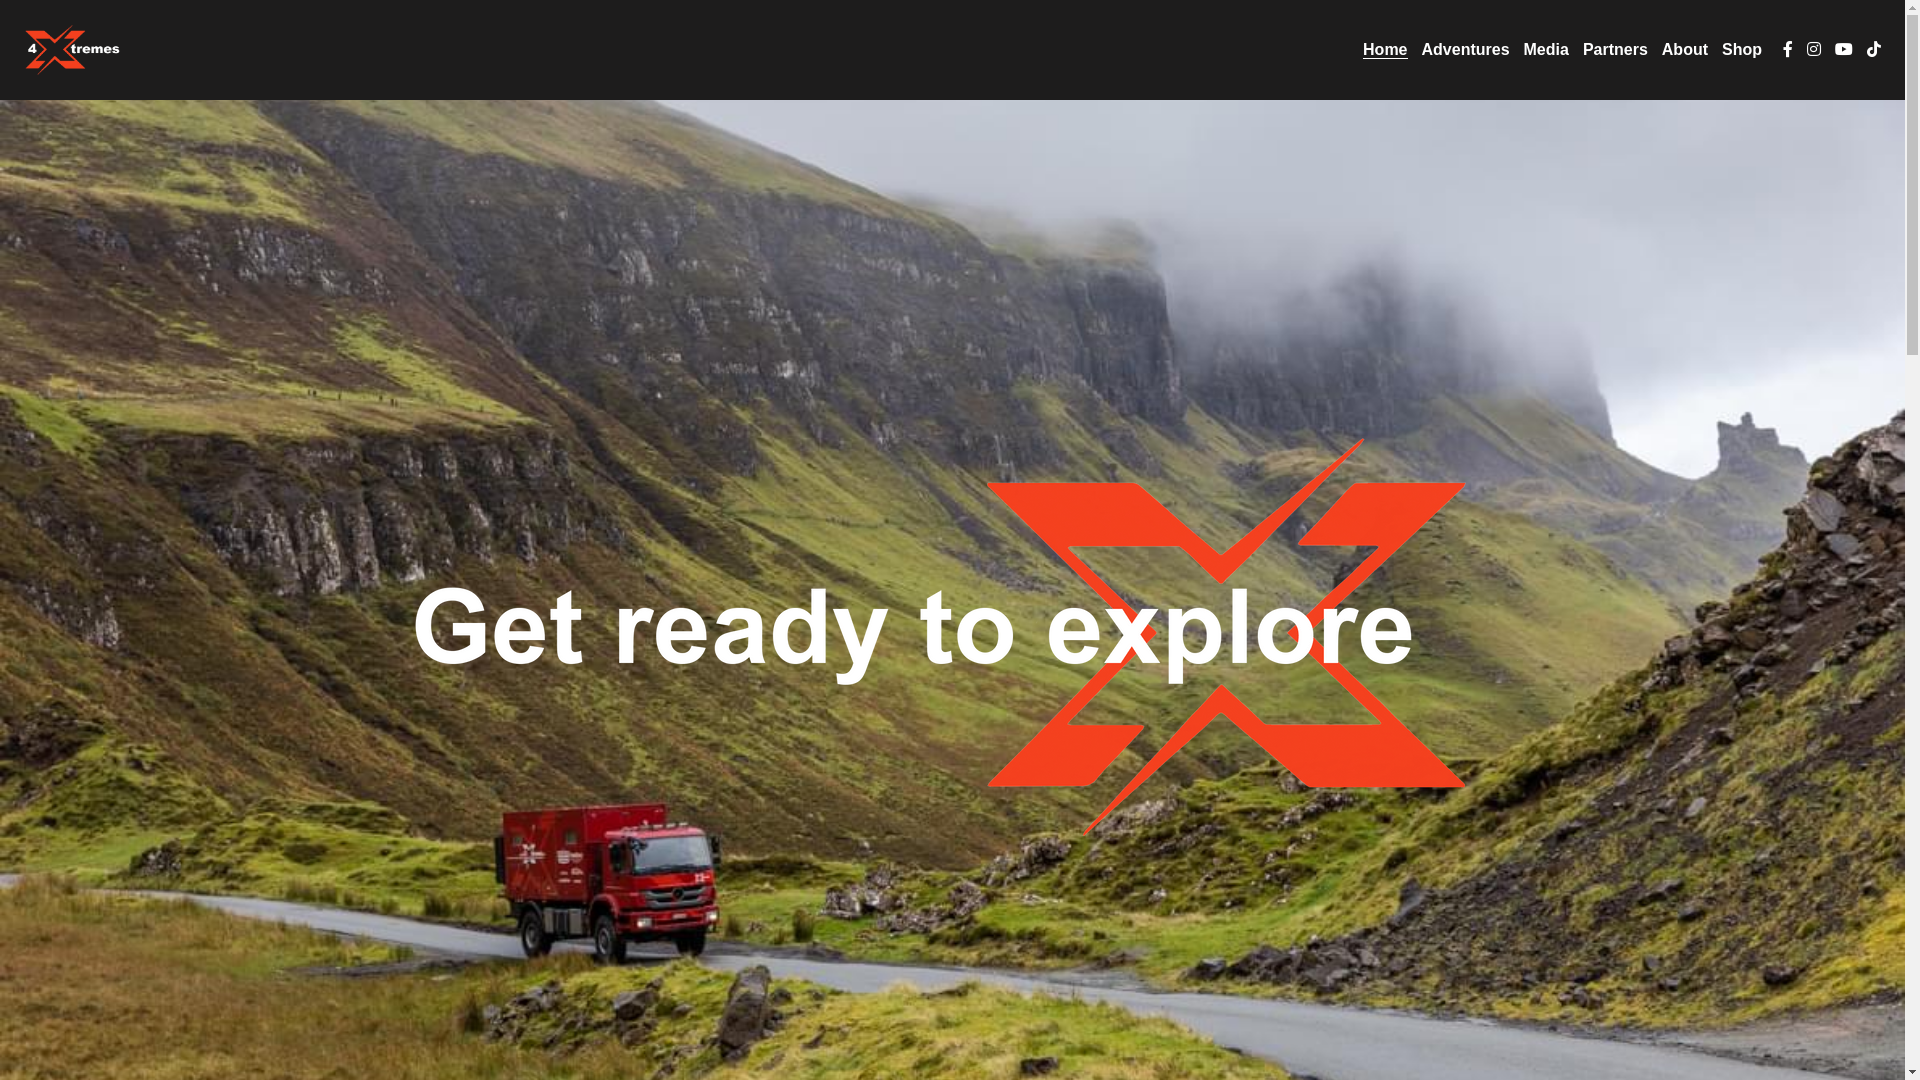 The image size is (1920, 1080). What do you see at coordinates (1466, 50) in the screenshot?
I see `Adventures` at bounding box center [1466, 50].